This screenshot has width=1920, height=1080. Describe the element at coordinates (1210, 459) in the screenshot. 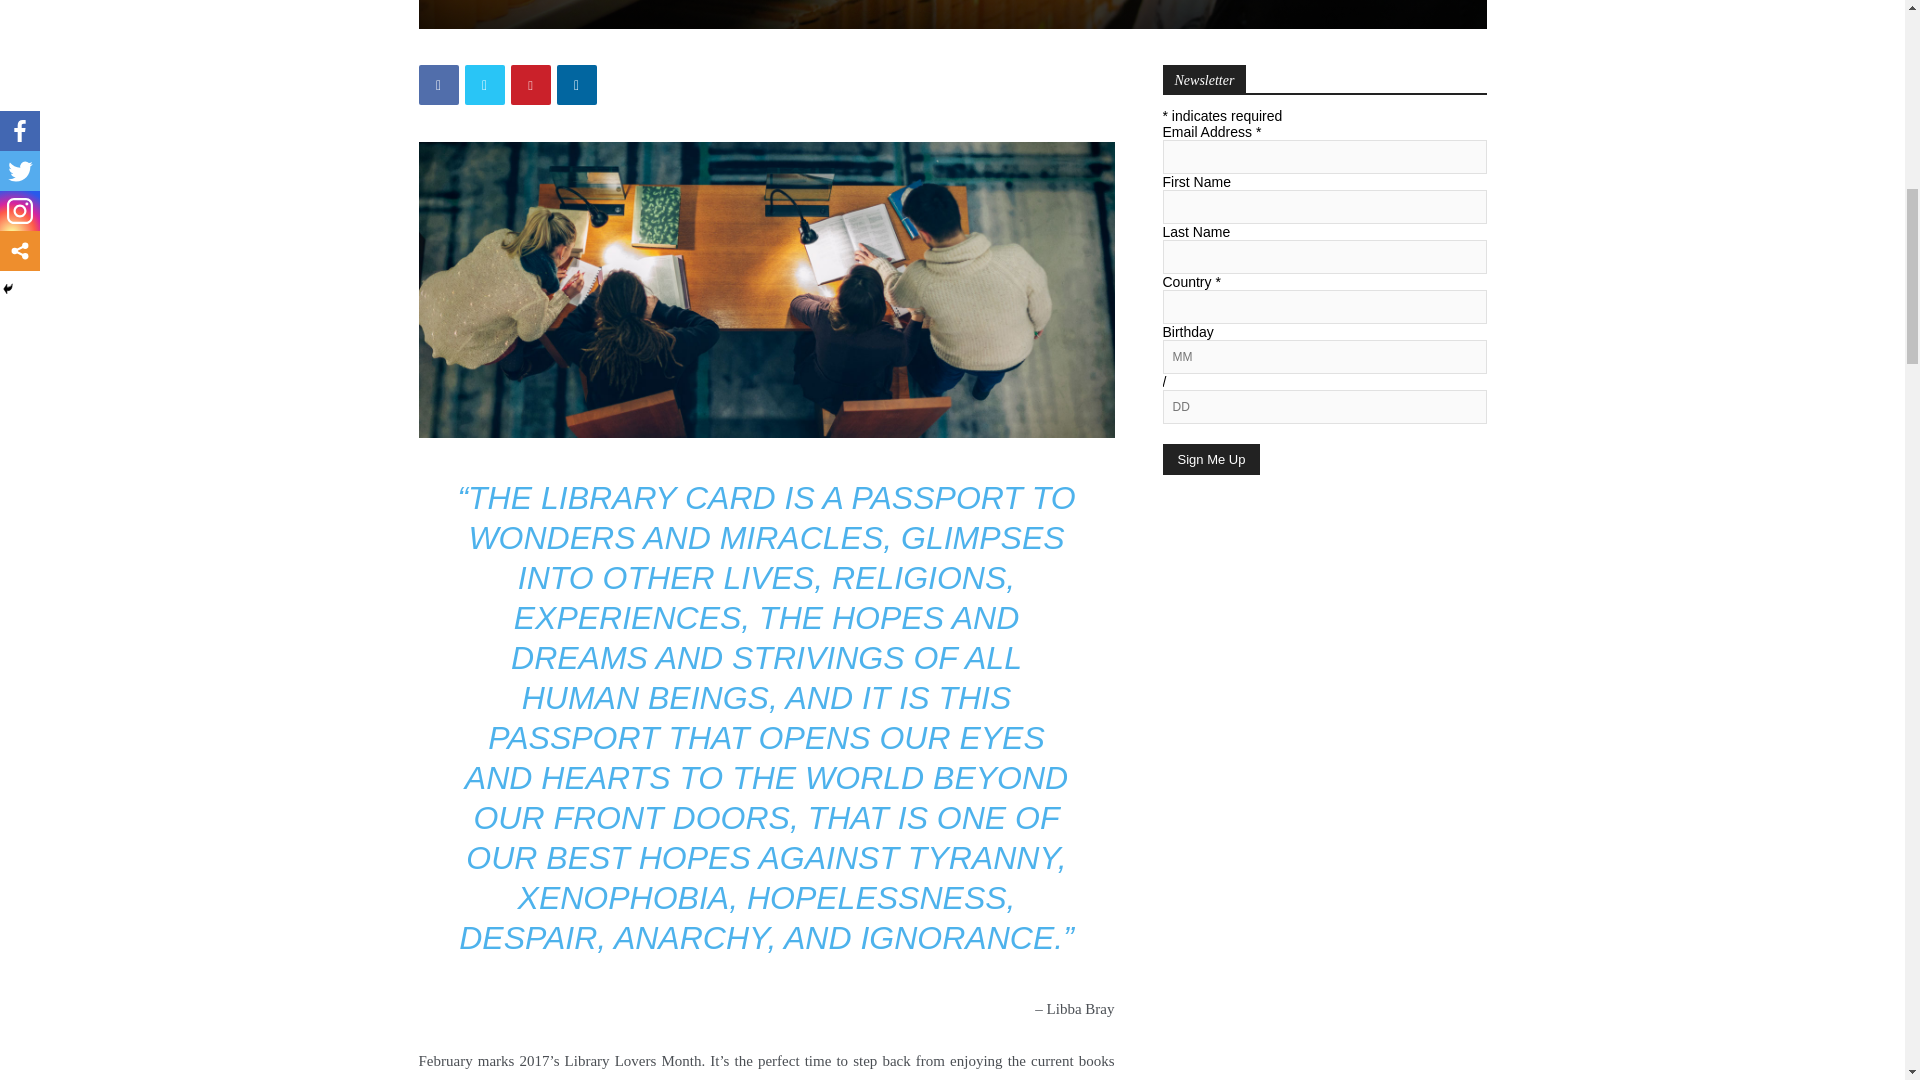

I see `Sign Me Up` at that location.